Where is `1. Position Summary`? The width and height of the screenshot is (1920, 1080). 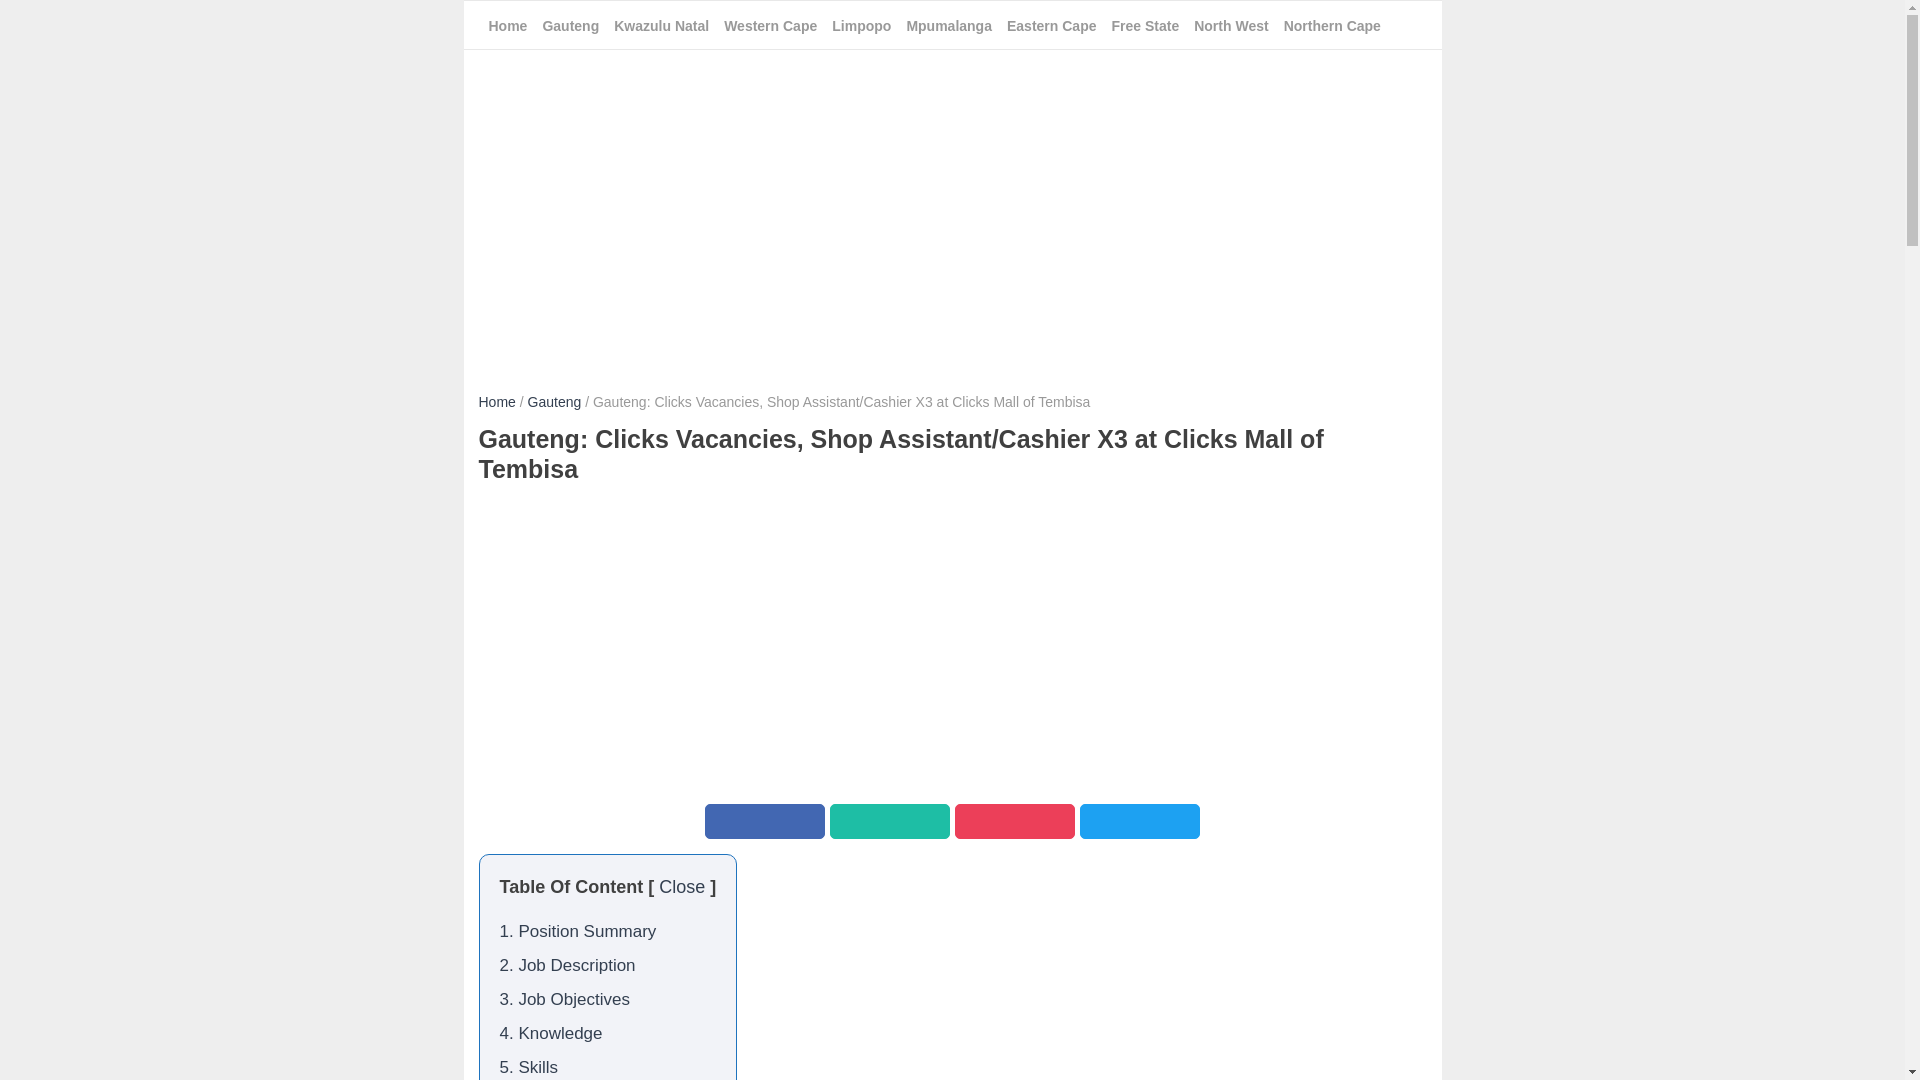
1. Position Summary is located at coordinates (578, 931).